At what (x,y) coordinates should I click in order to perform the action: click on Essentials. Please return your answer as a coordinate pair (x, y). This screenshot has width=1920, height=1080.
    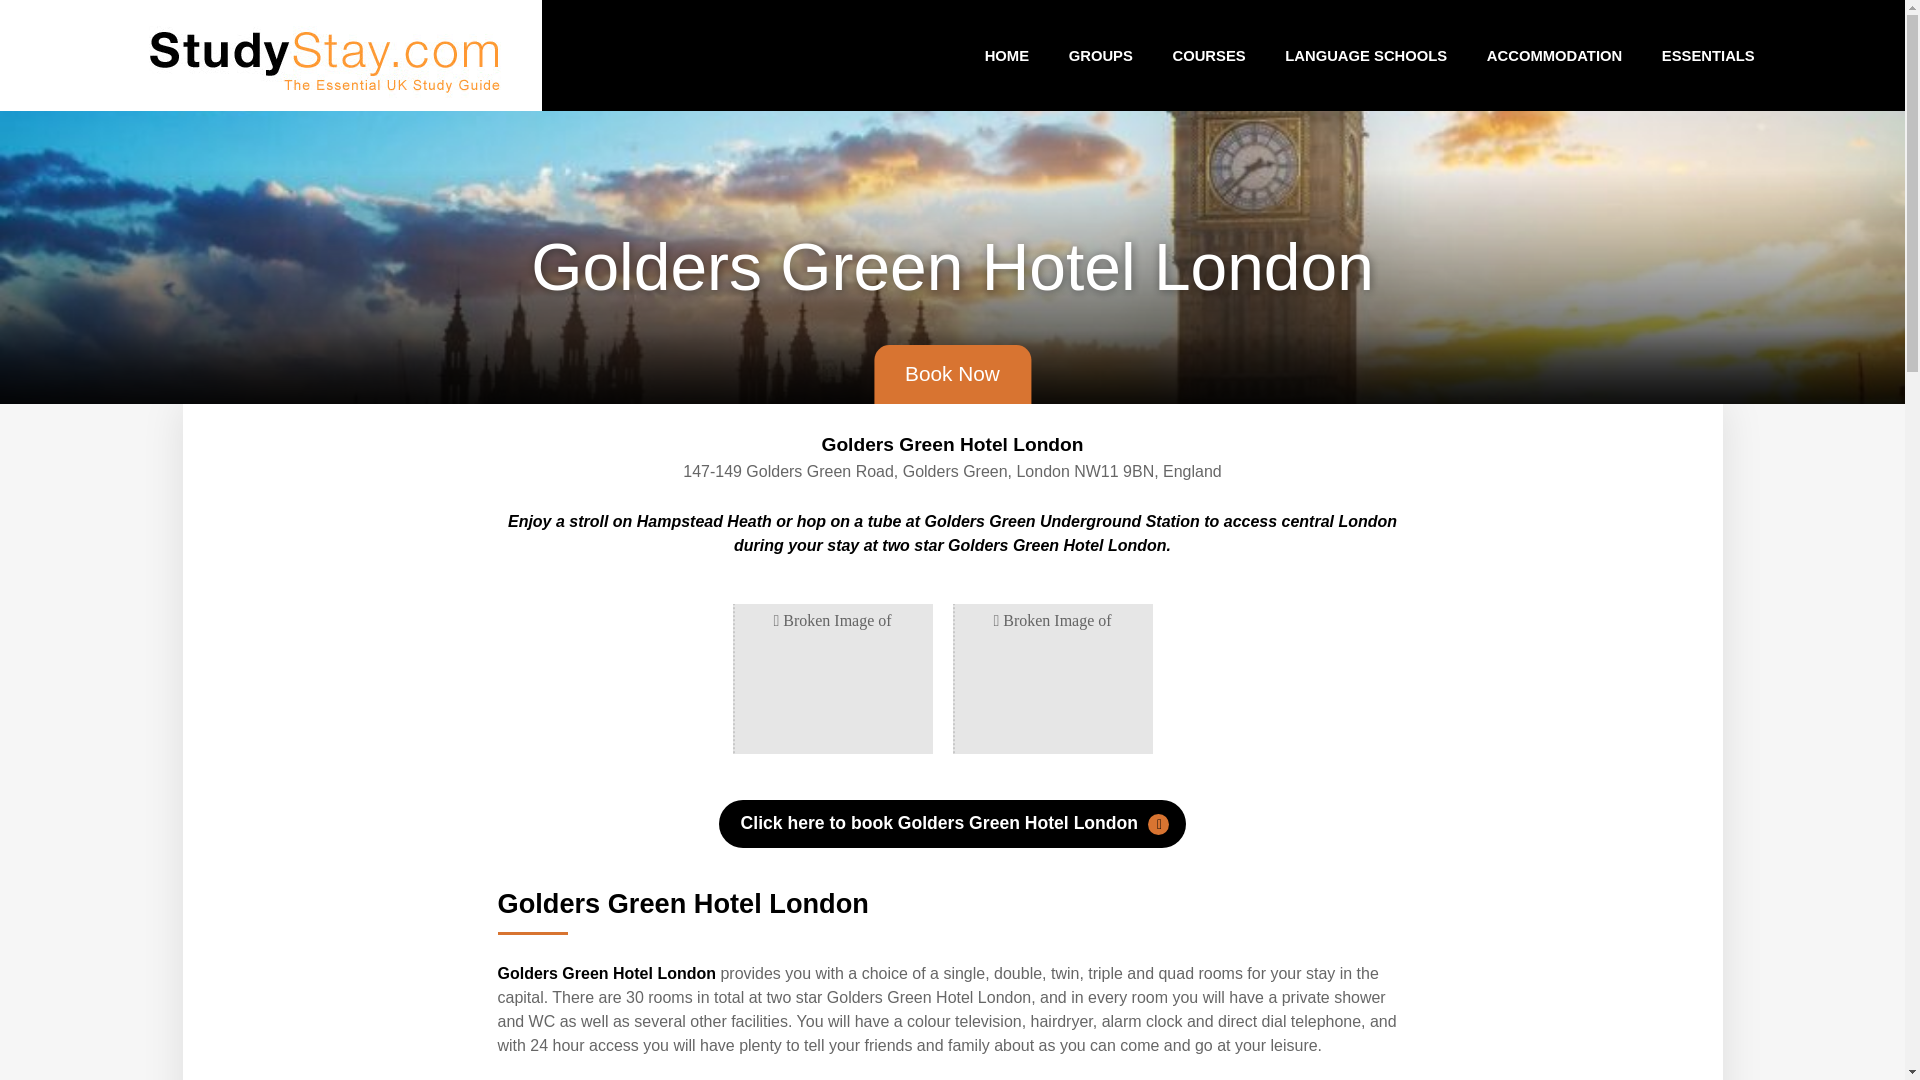
    Looking at the image, I should click on (1708, 54).